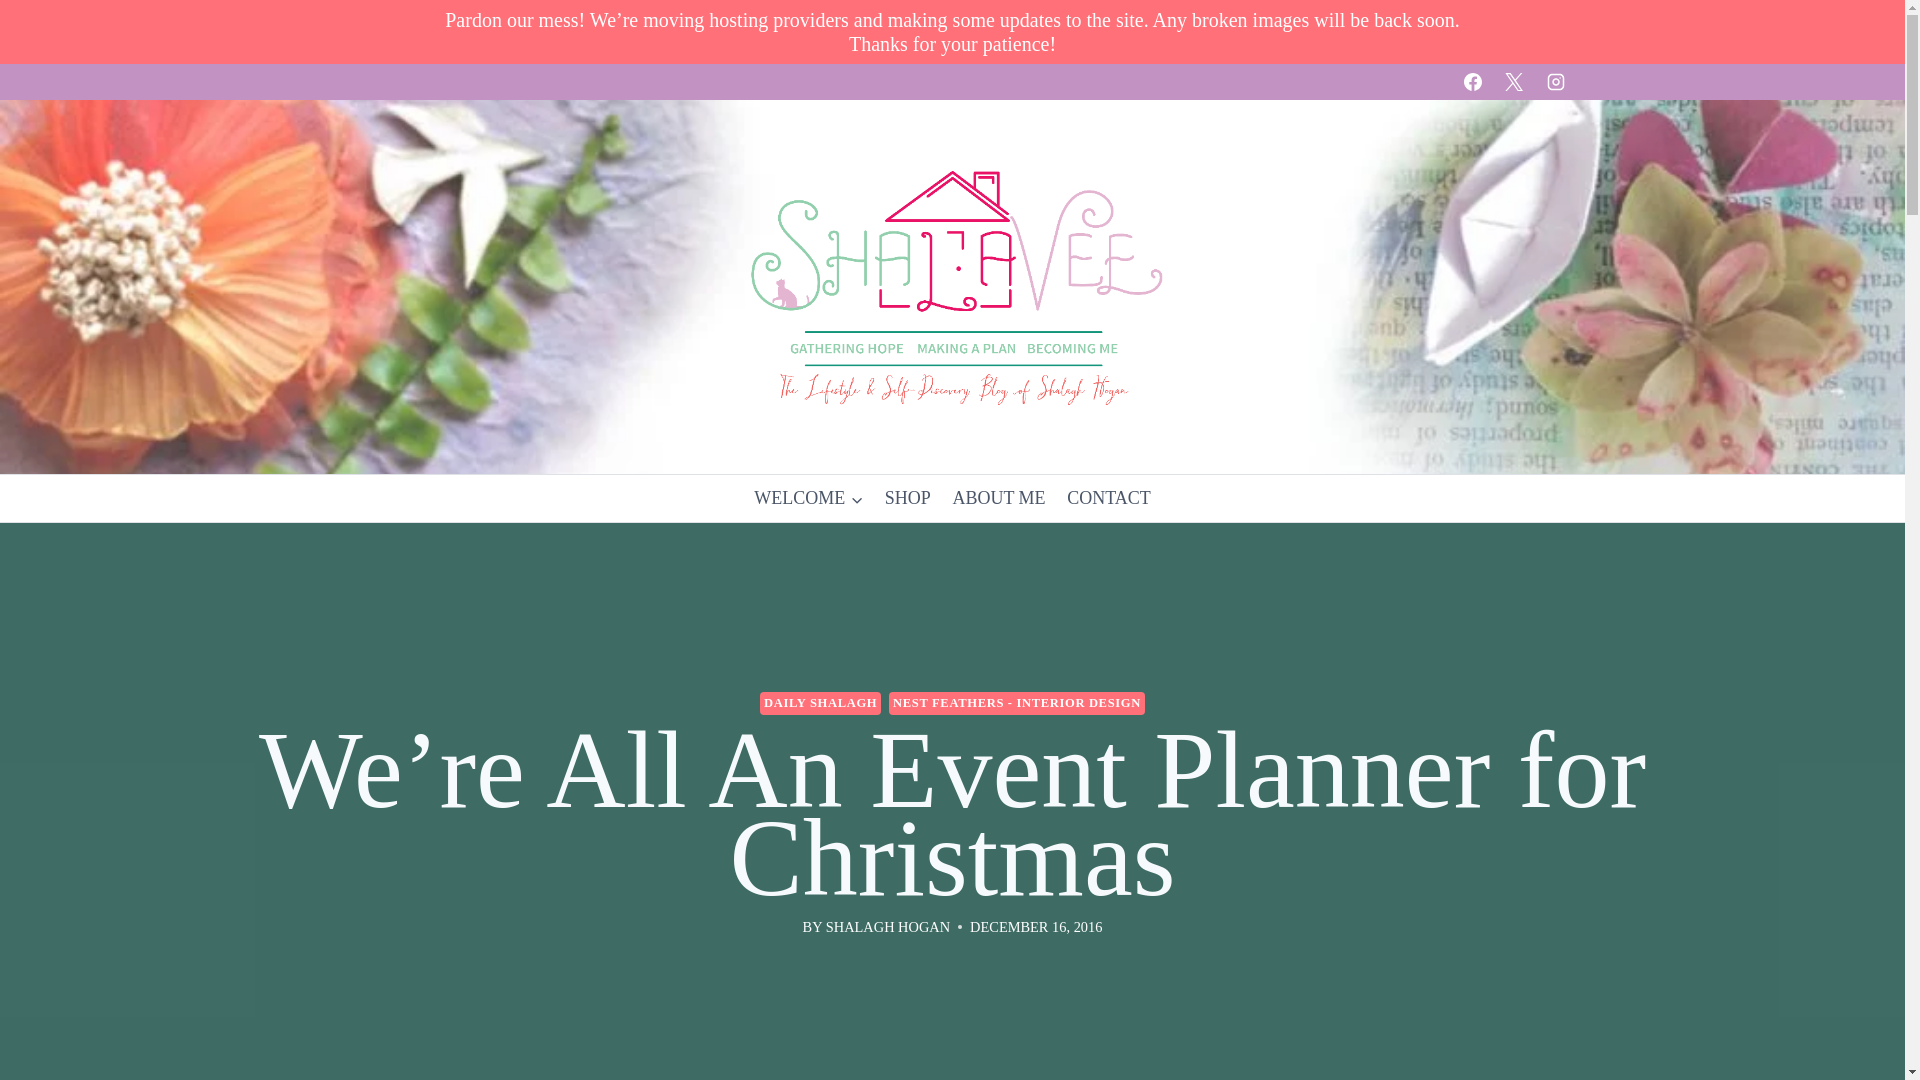  I want to click on SHOP, so click(908, 498).